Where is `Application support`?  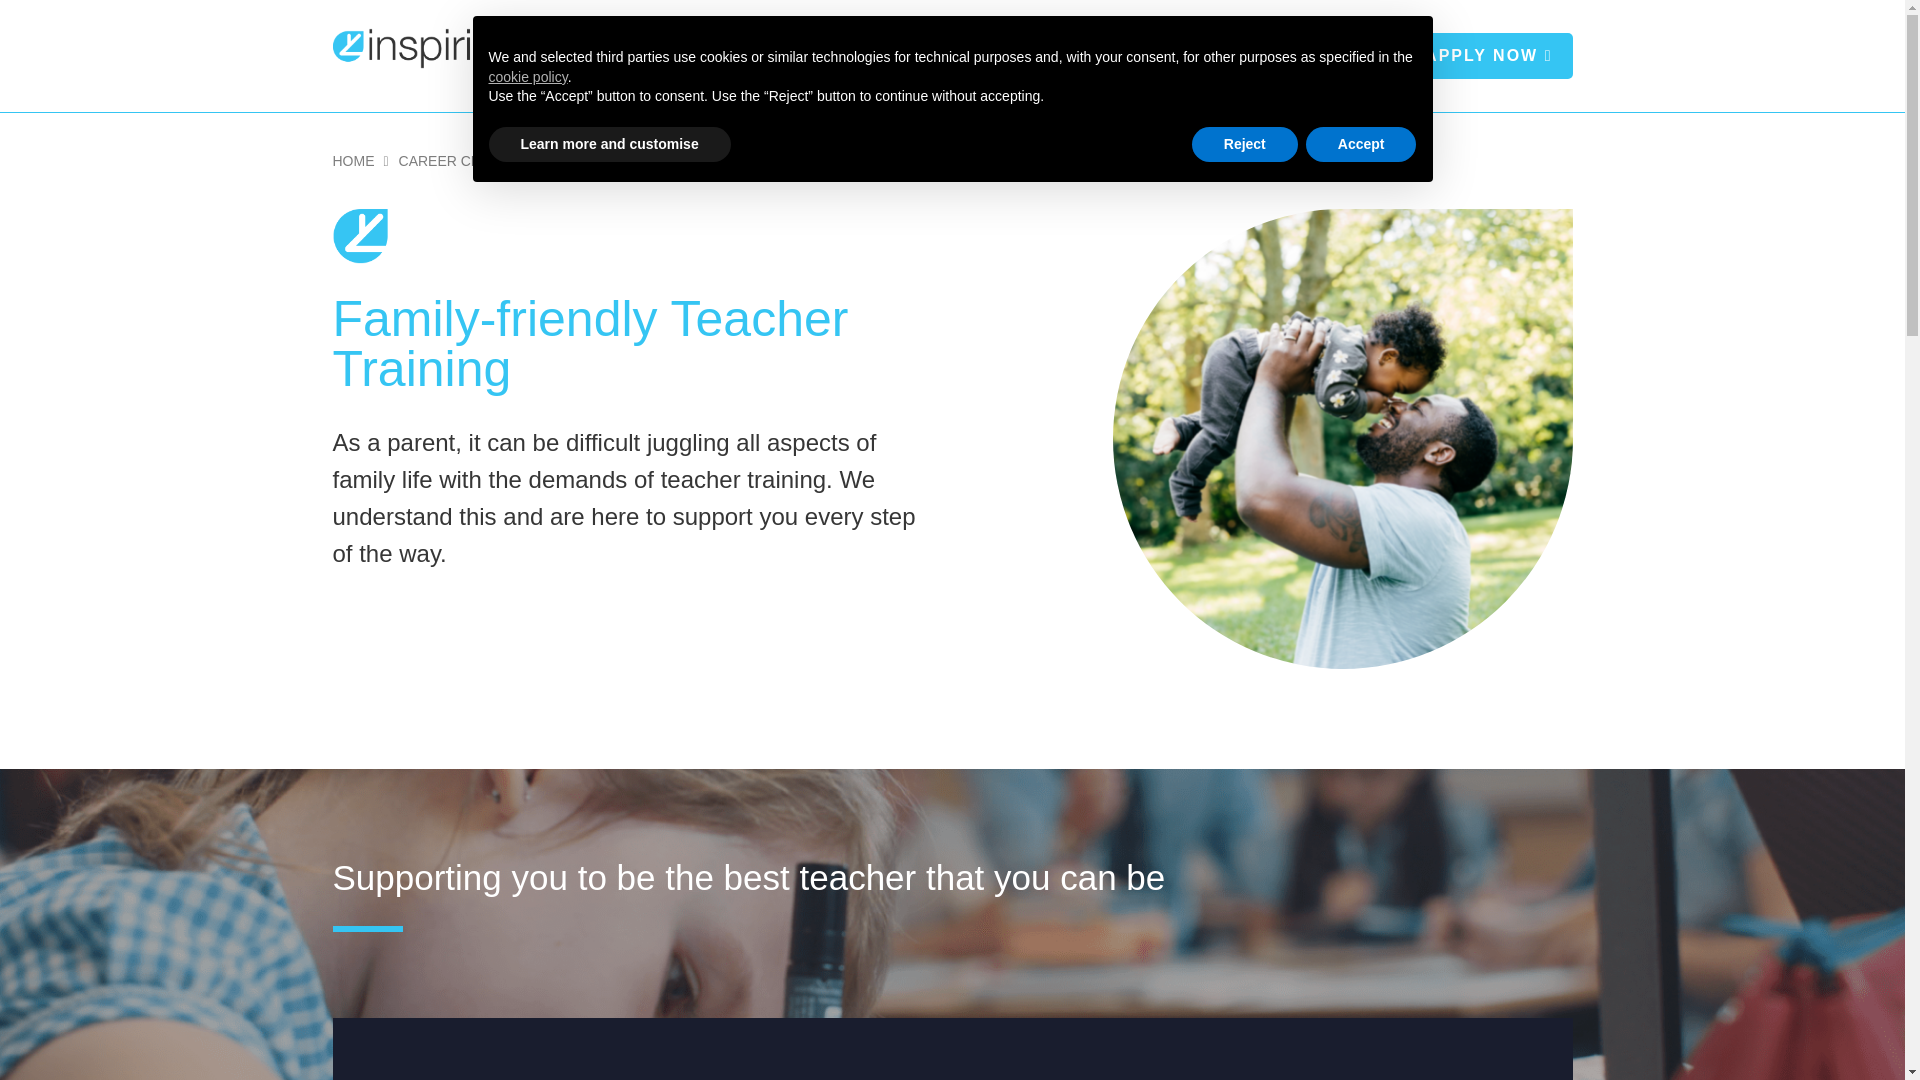
Application support is located at coordinates (1052, 55).